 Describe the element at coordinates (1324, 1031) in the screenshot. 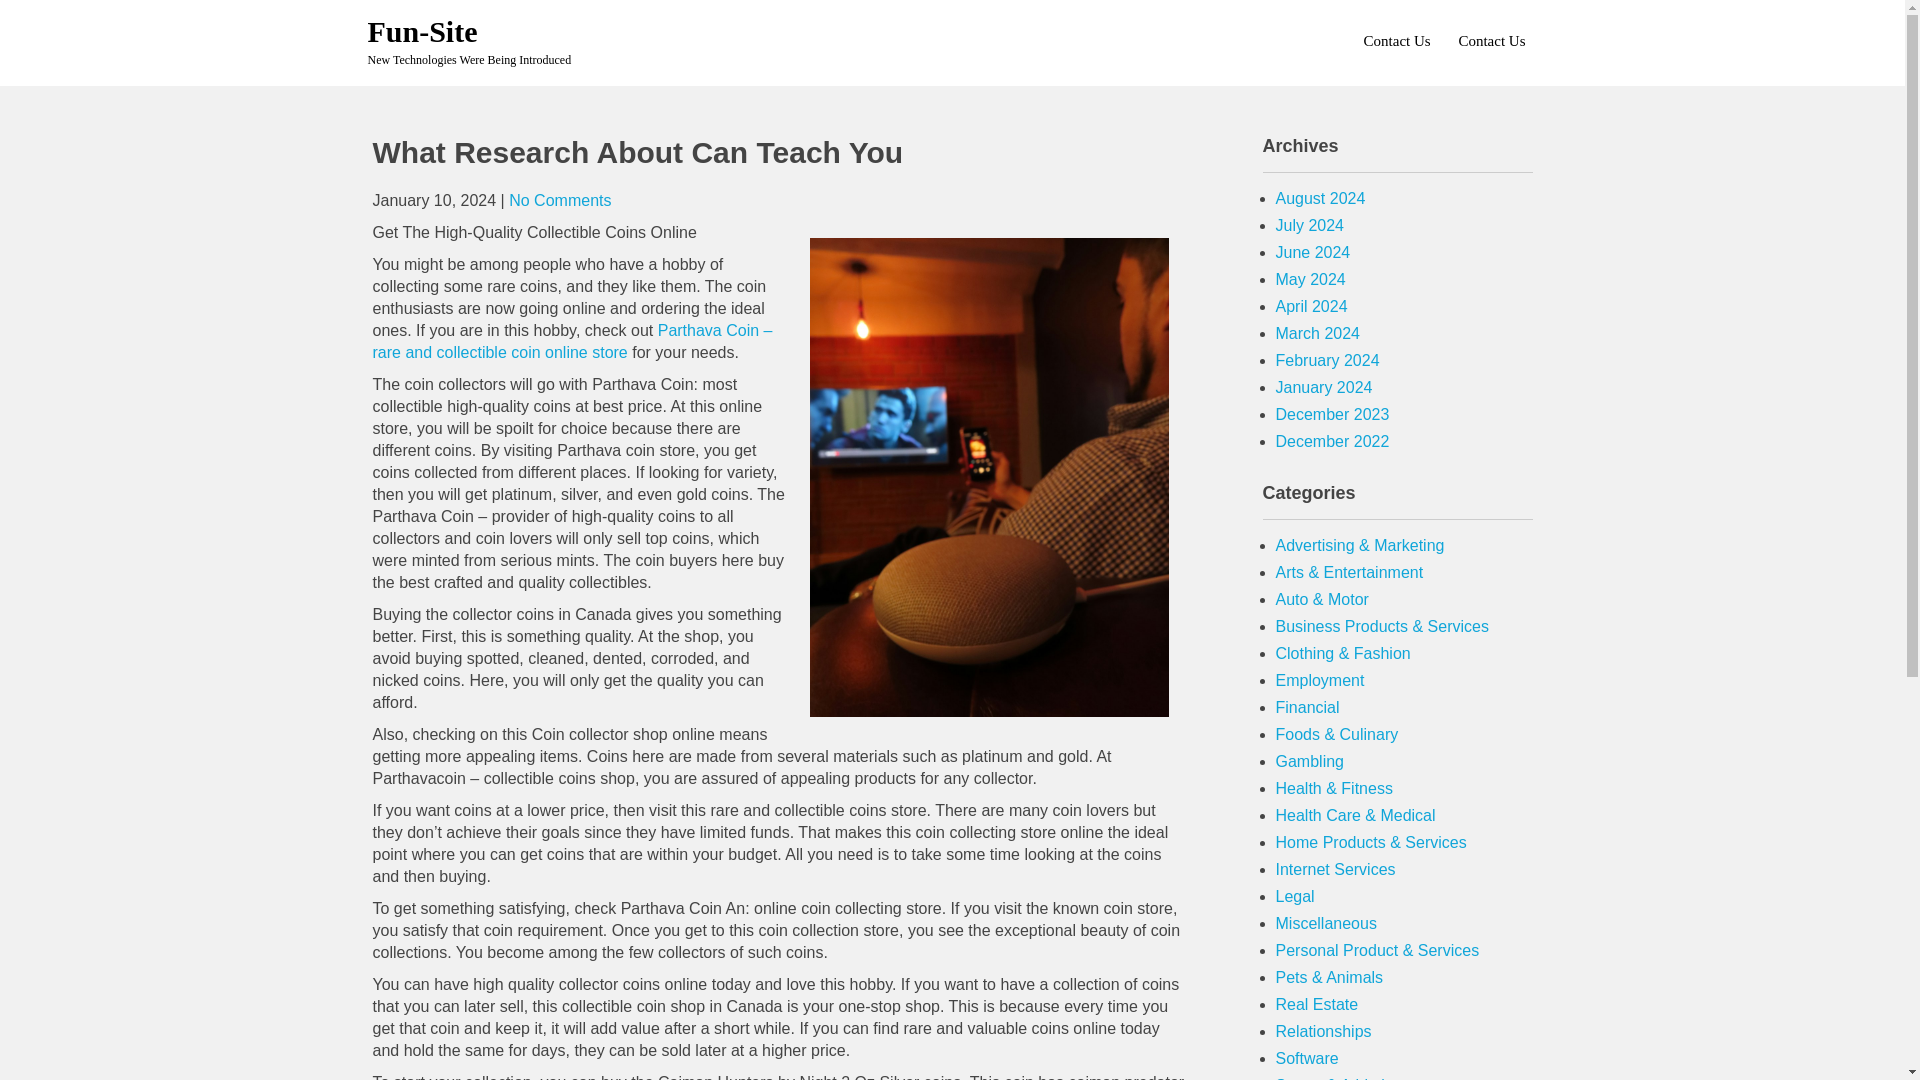

I see `Relationships` at that location.